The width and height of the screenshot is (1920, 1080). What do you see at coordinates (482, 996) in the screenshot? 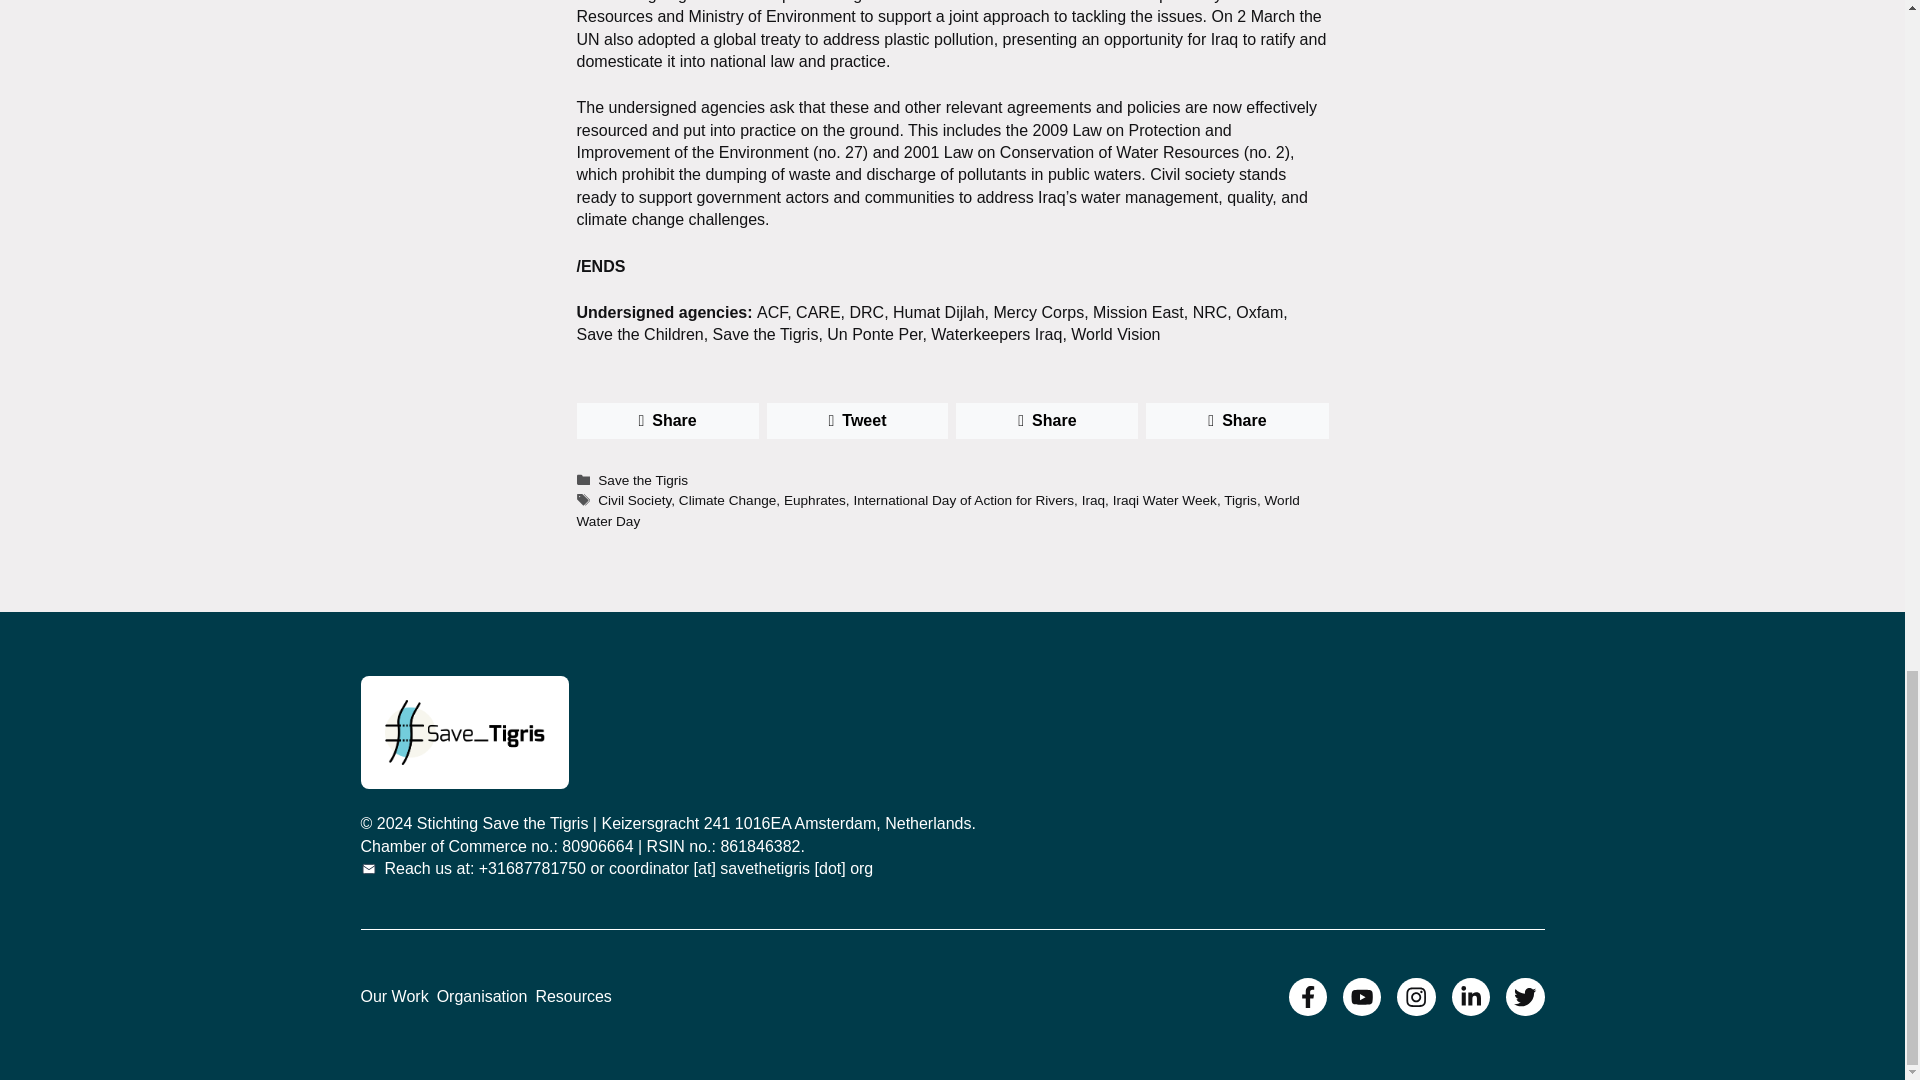
I see `Organisation` at bounding box center [482, 996].